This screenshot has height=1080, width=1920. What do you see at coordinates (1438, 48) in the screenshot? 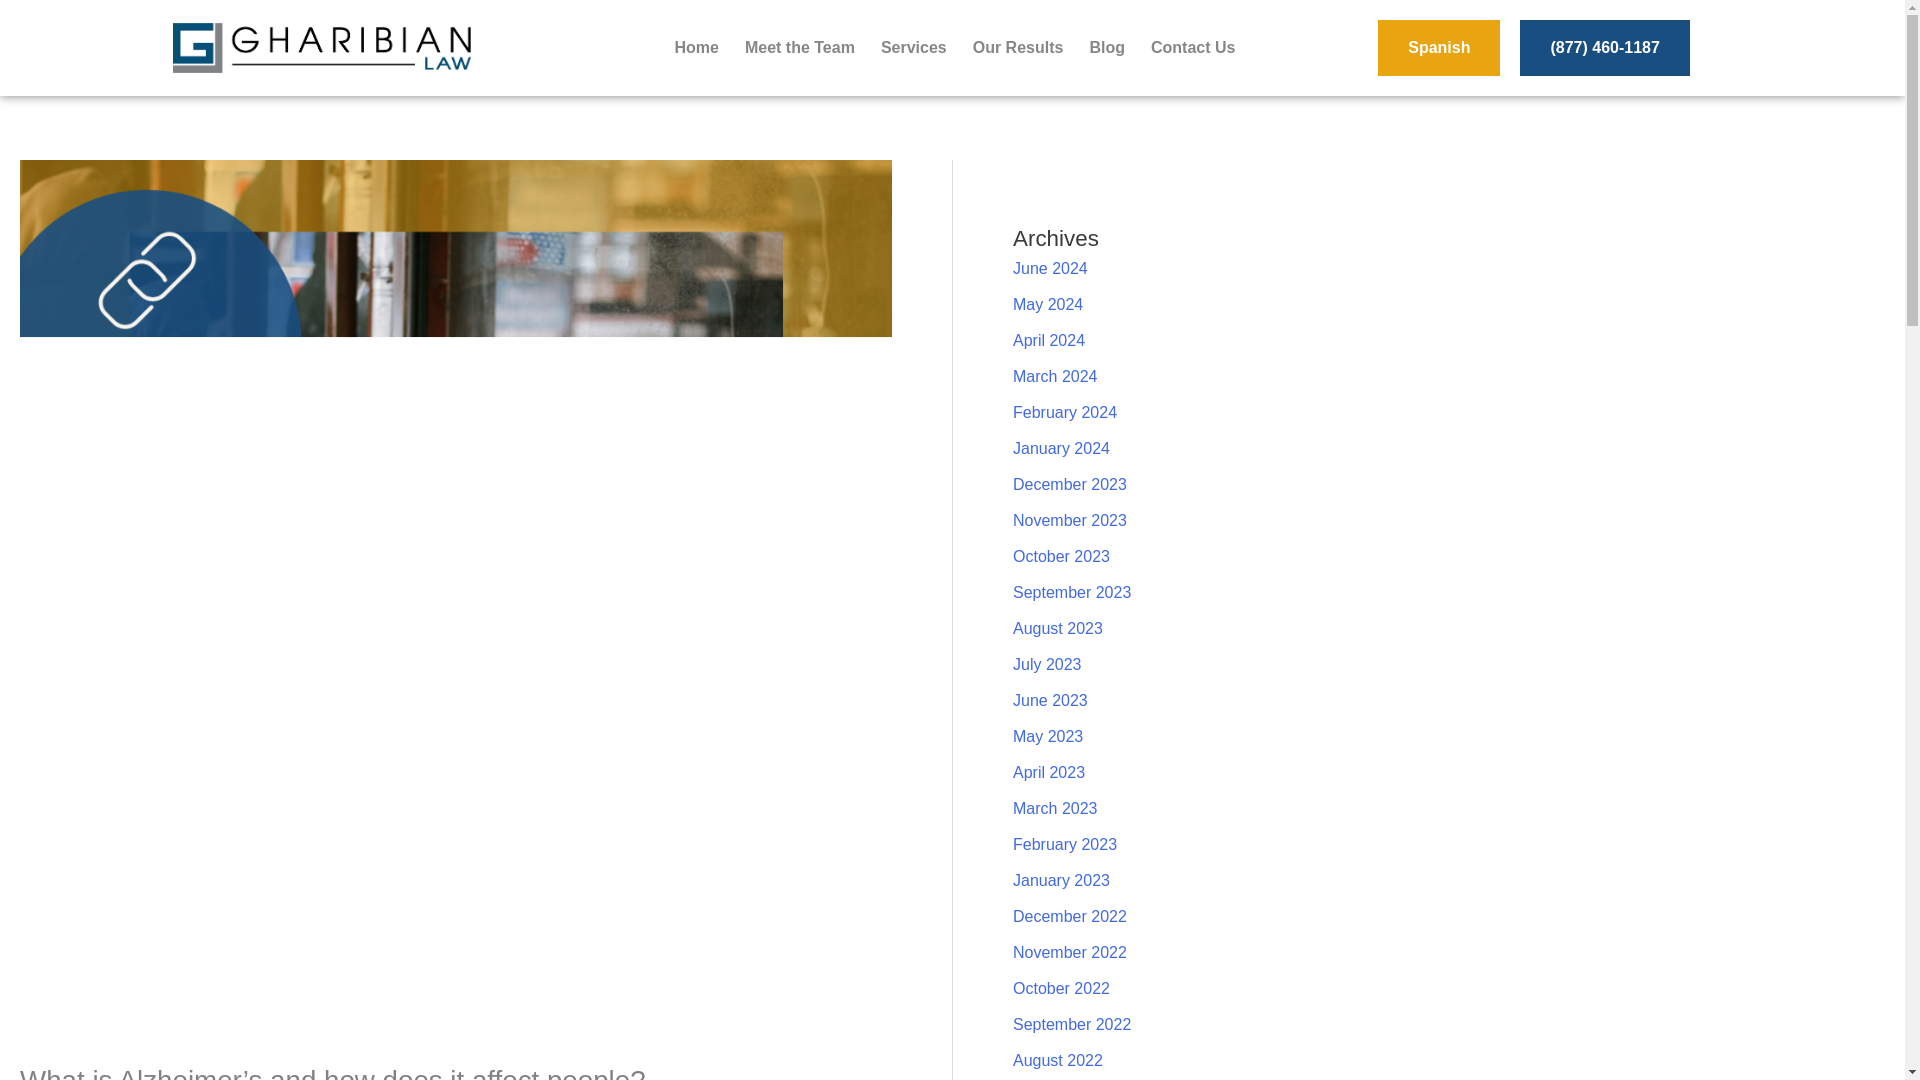
I see `Spanish` at bounding box center [1438, 48].